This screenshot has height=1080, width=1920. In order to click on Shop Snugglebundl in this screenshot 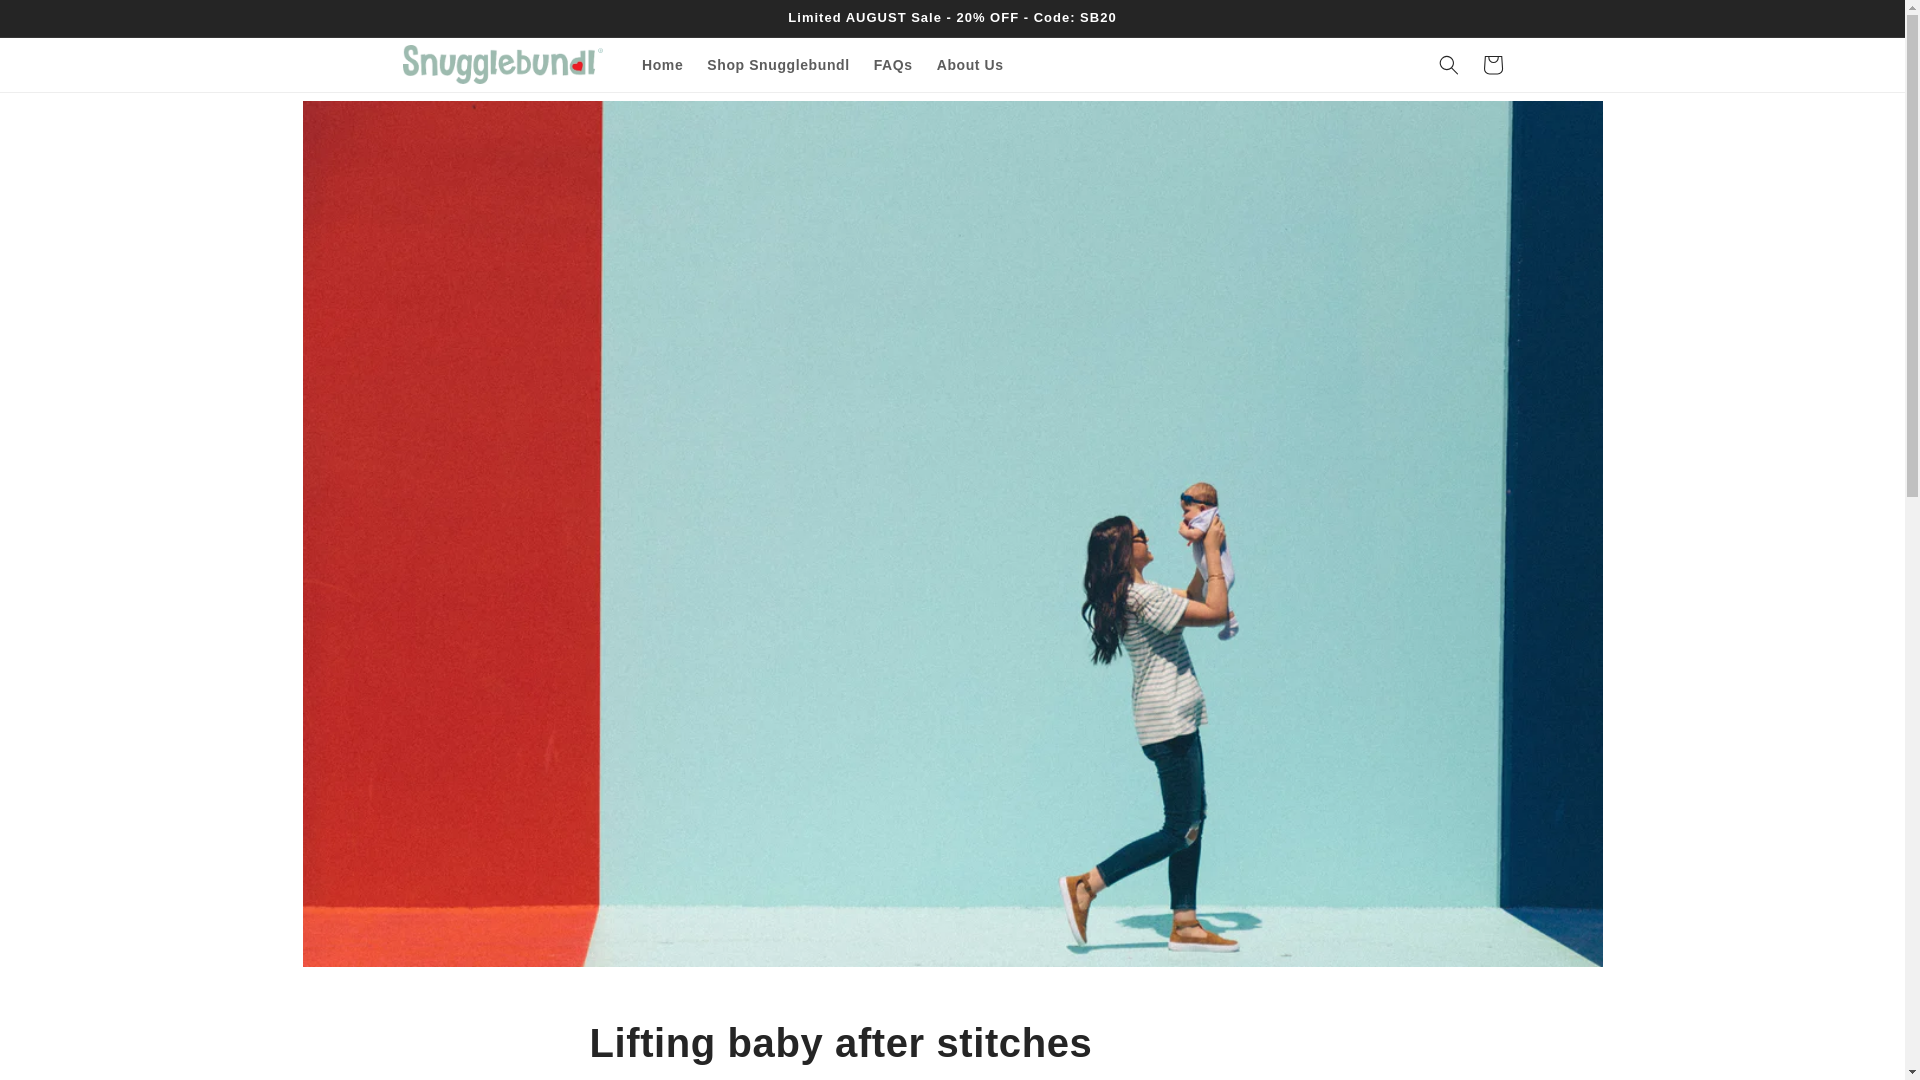, I will do `click(778, 65)`.